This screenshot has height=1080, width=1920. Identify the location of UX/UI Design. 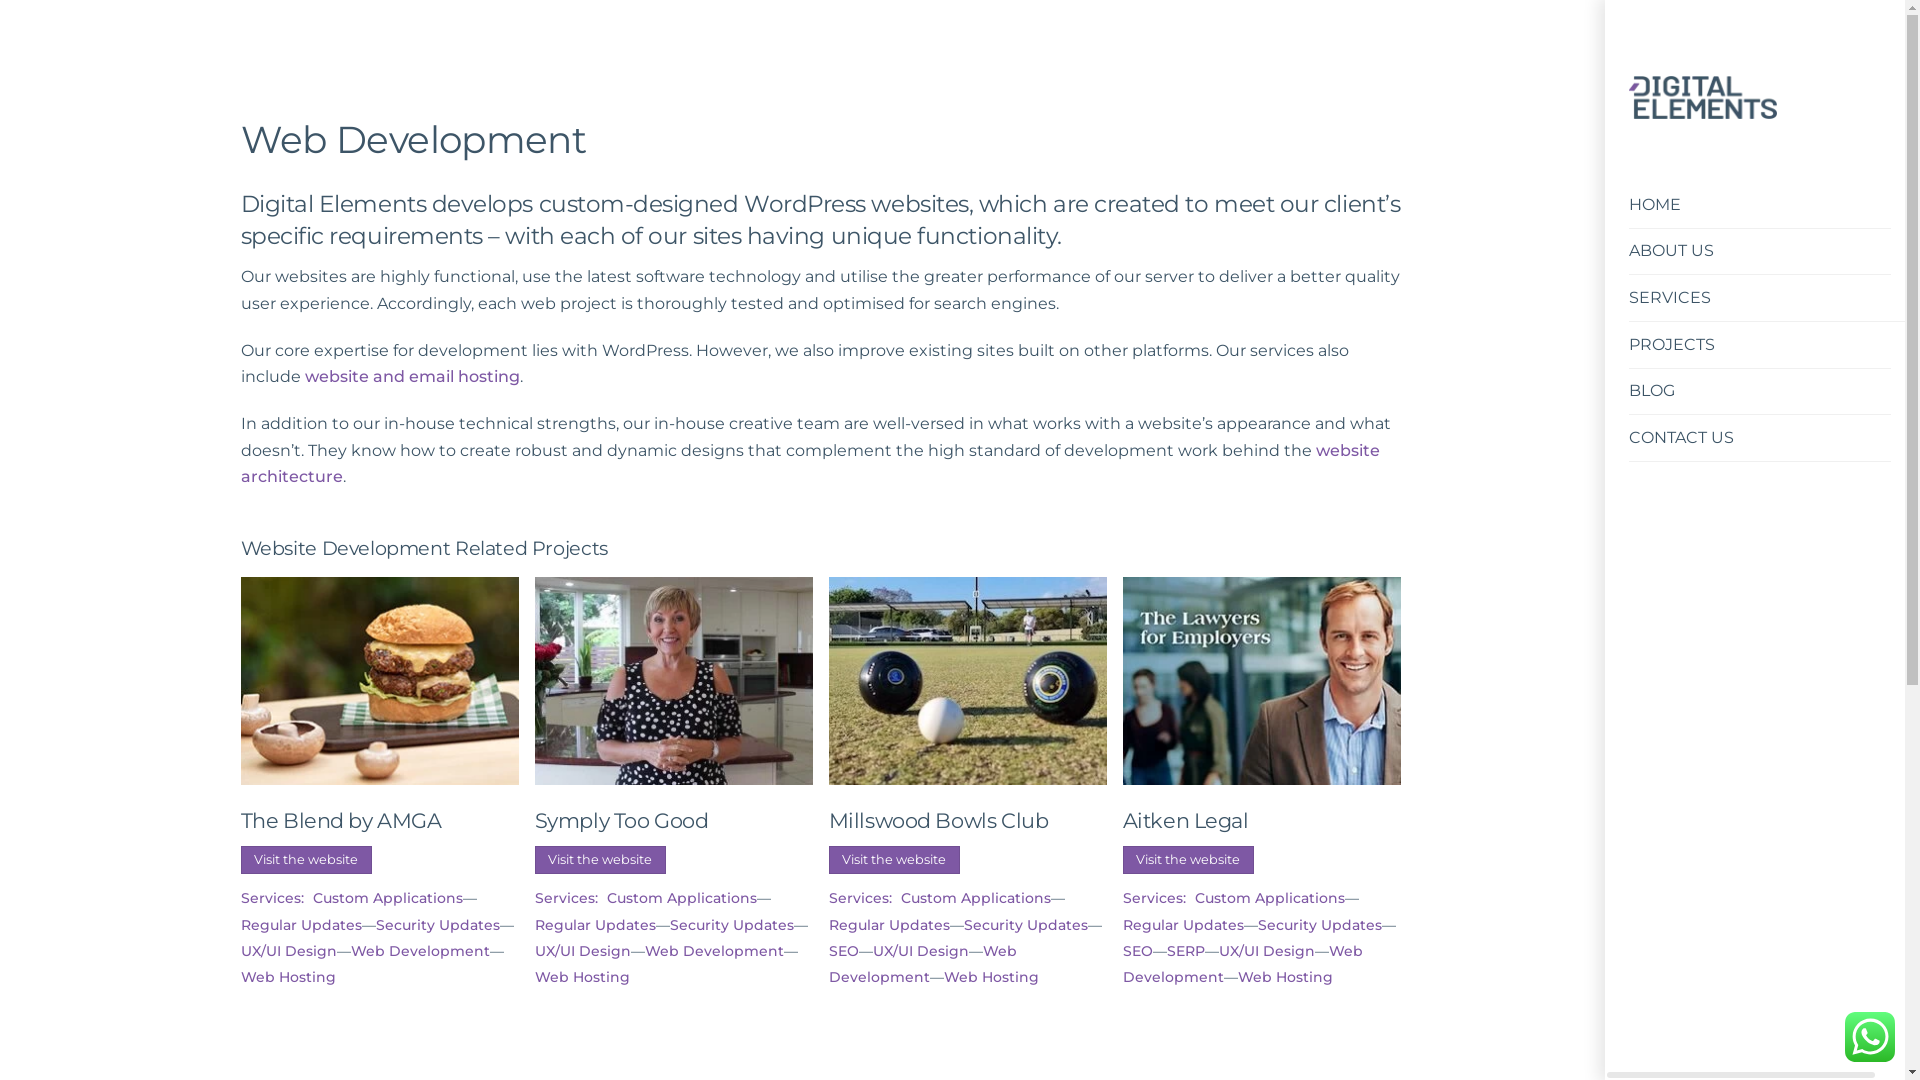
(583, 951).